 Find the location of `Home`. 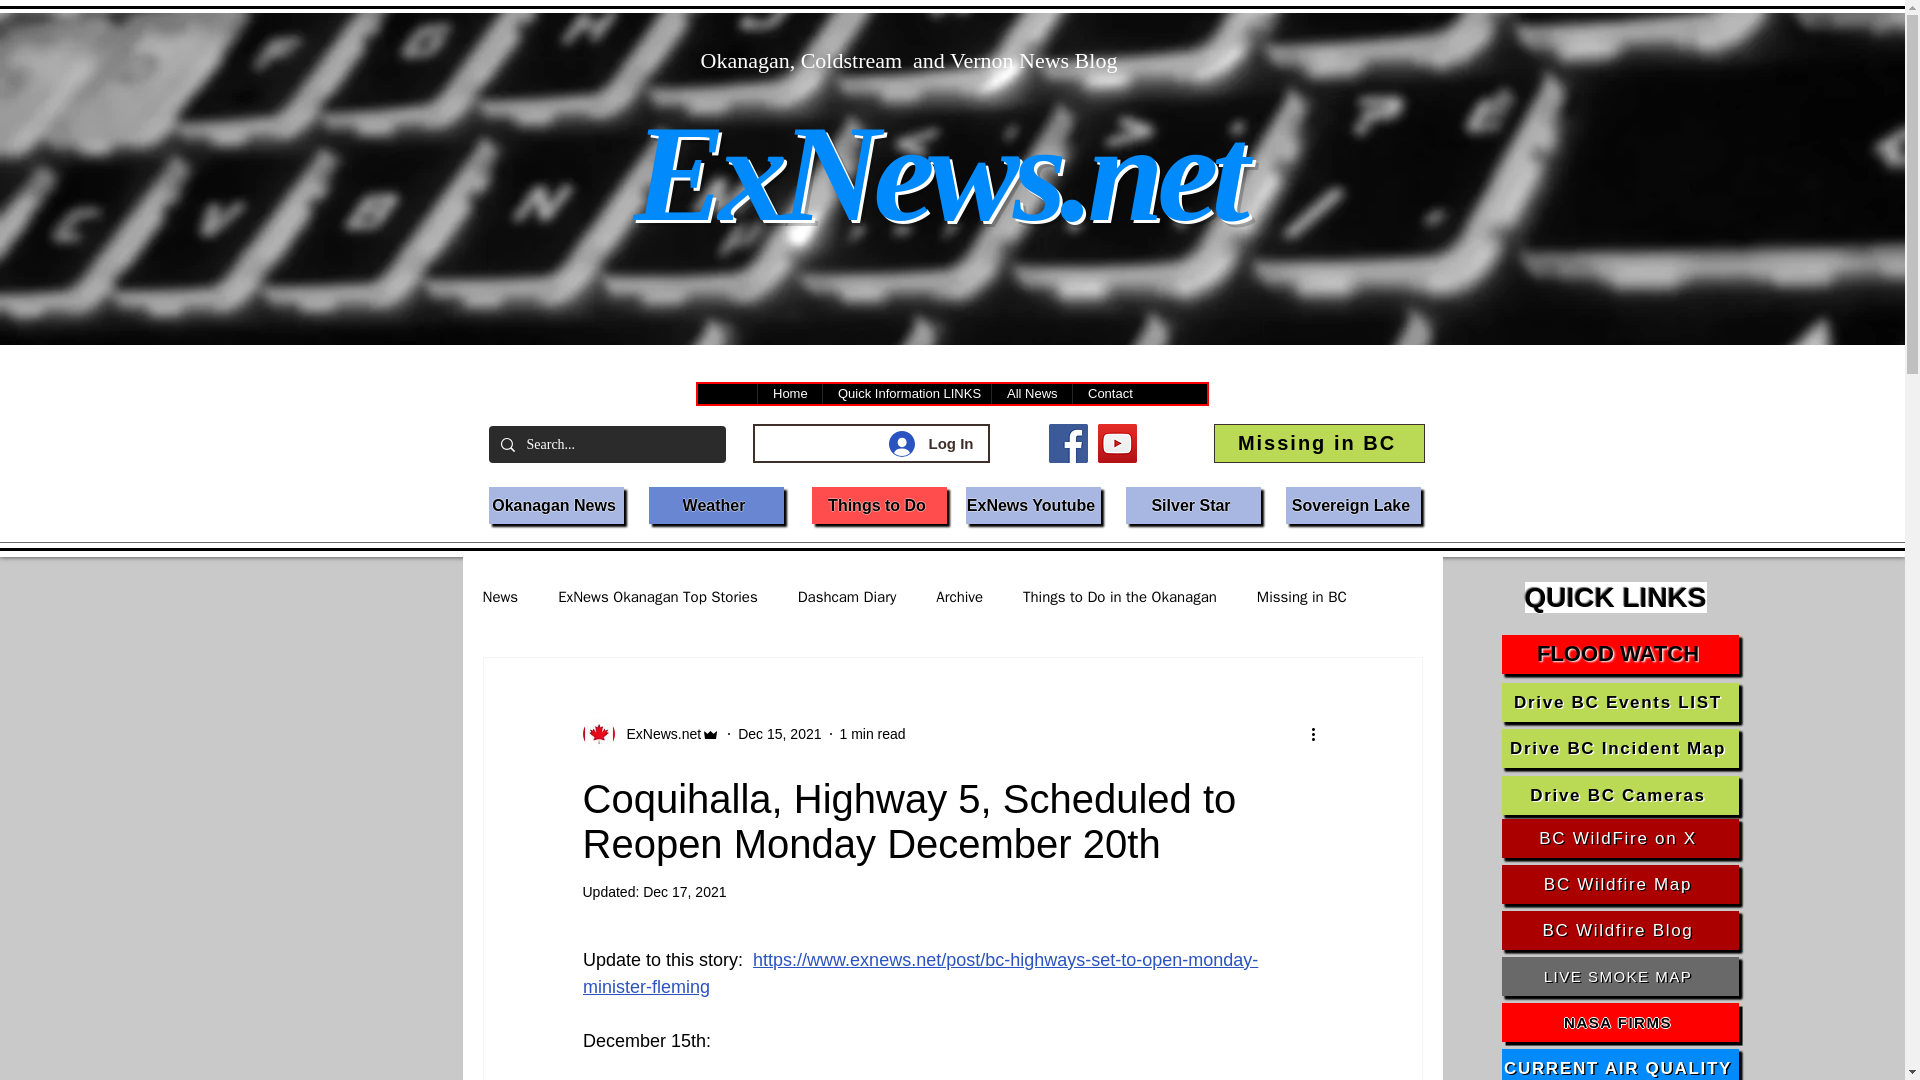

Home is located at coordinates (788, 394).